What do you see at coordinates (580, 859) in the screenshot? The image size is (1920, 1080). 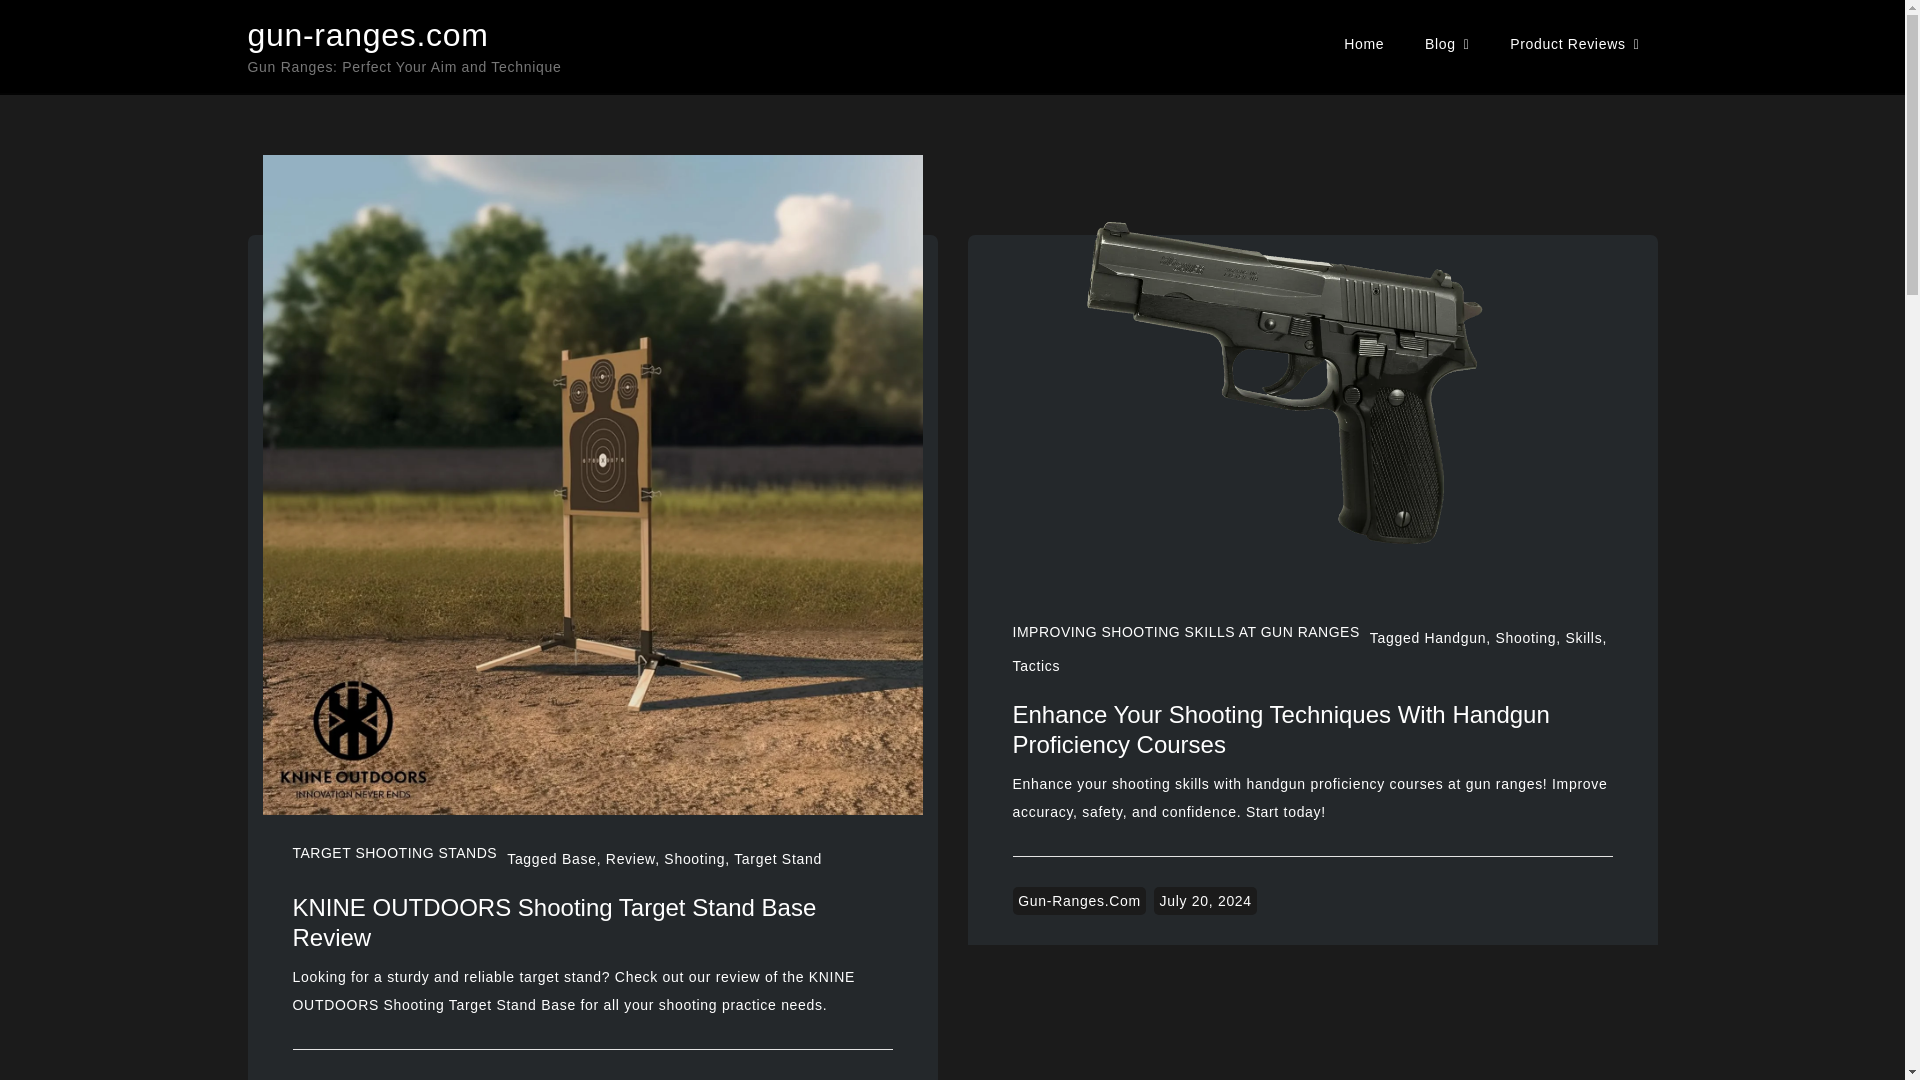 I see `Base` at bounding box center [580, 859].